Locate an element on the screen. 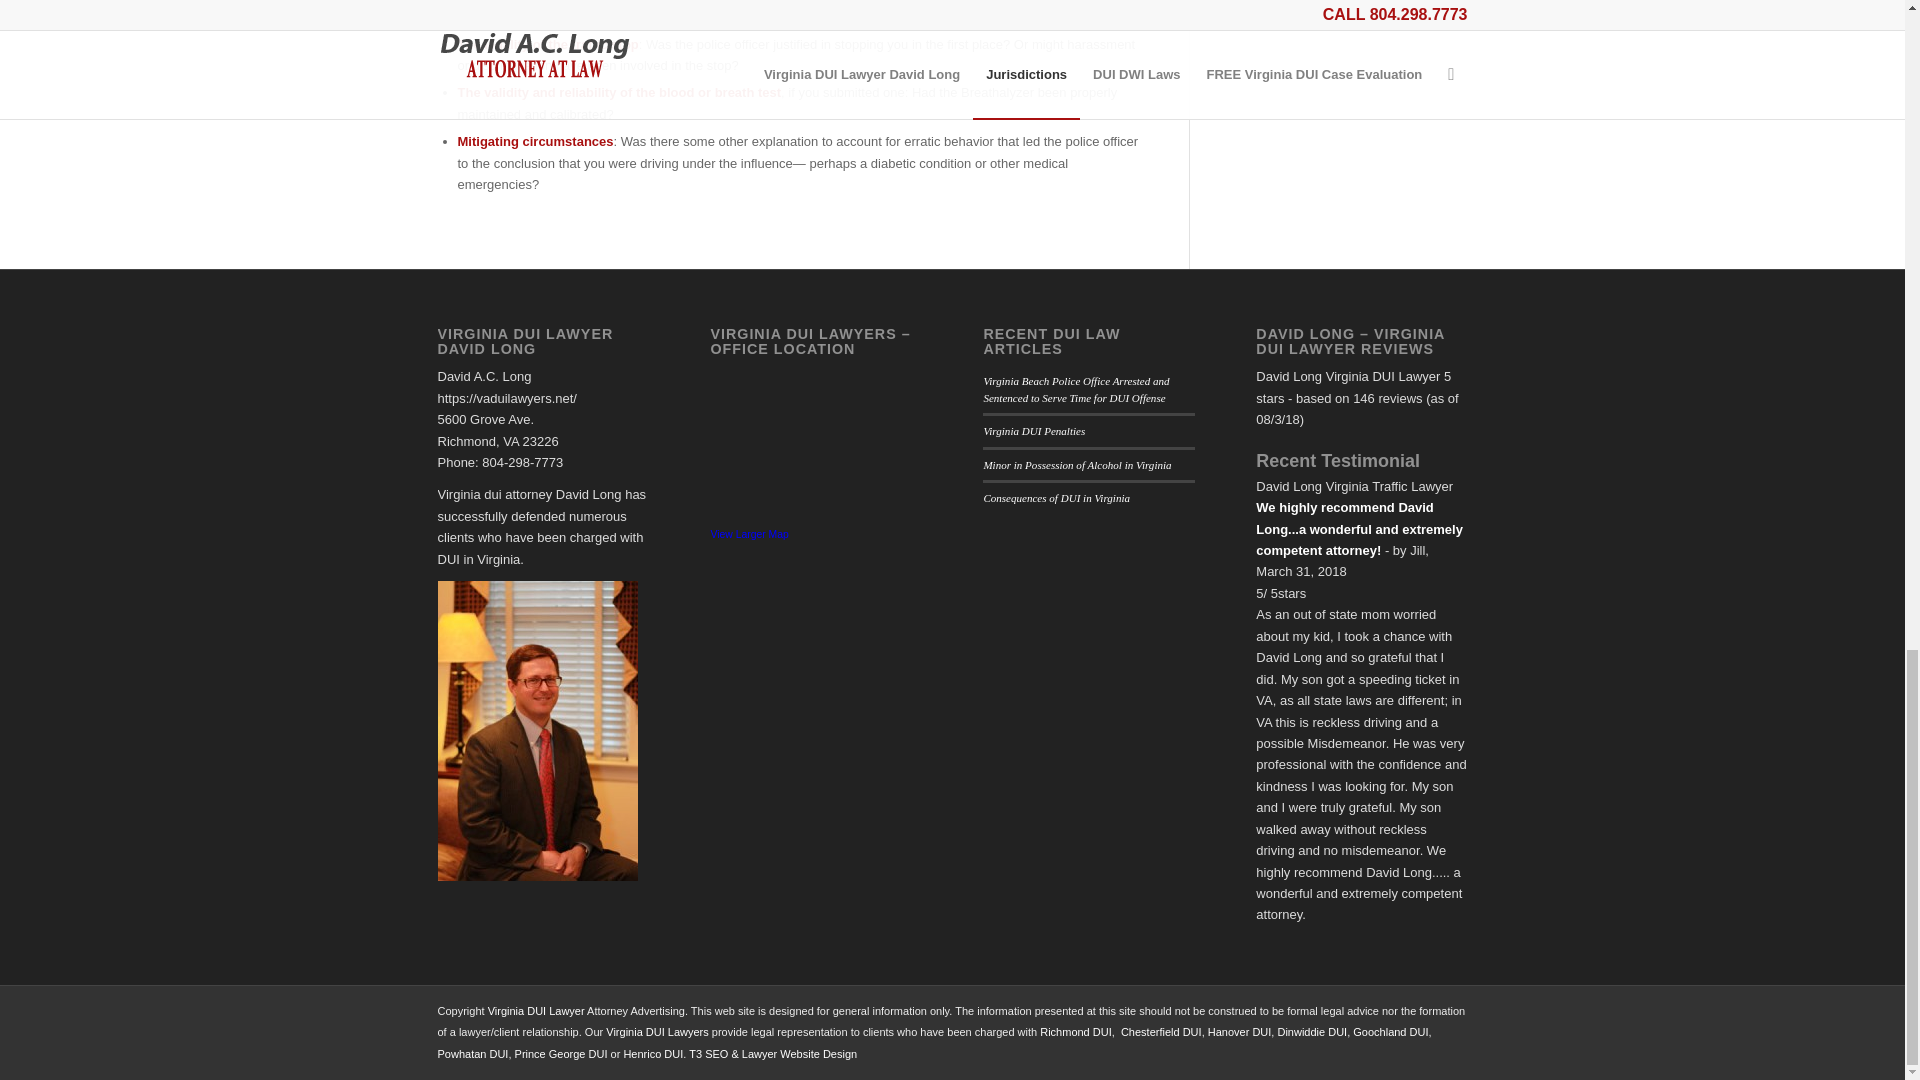  Virginia DUI Lawyer is located at coordinates (536, 1011).